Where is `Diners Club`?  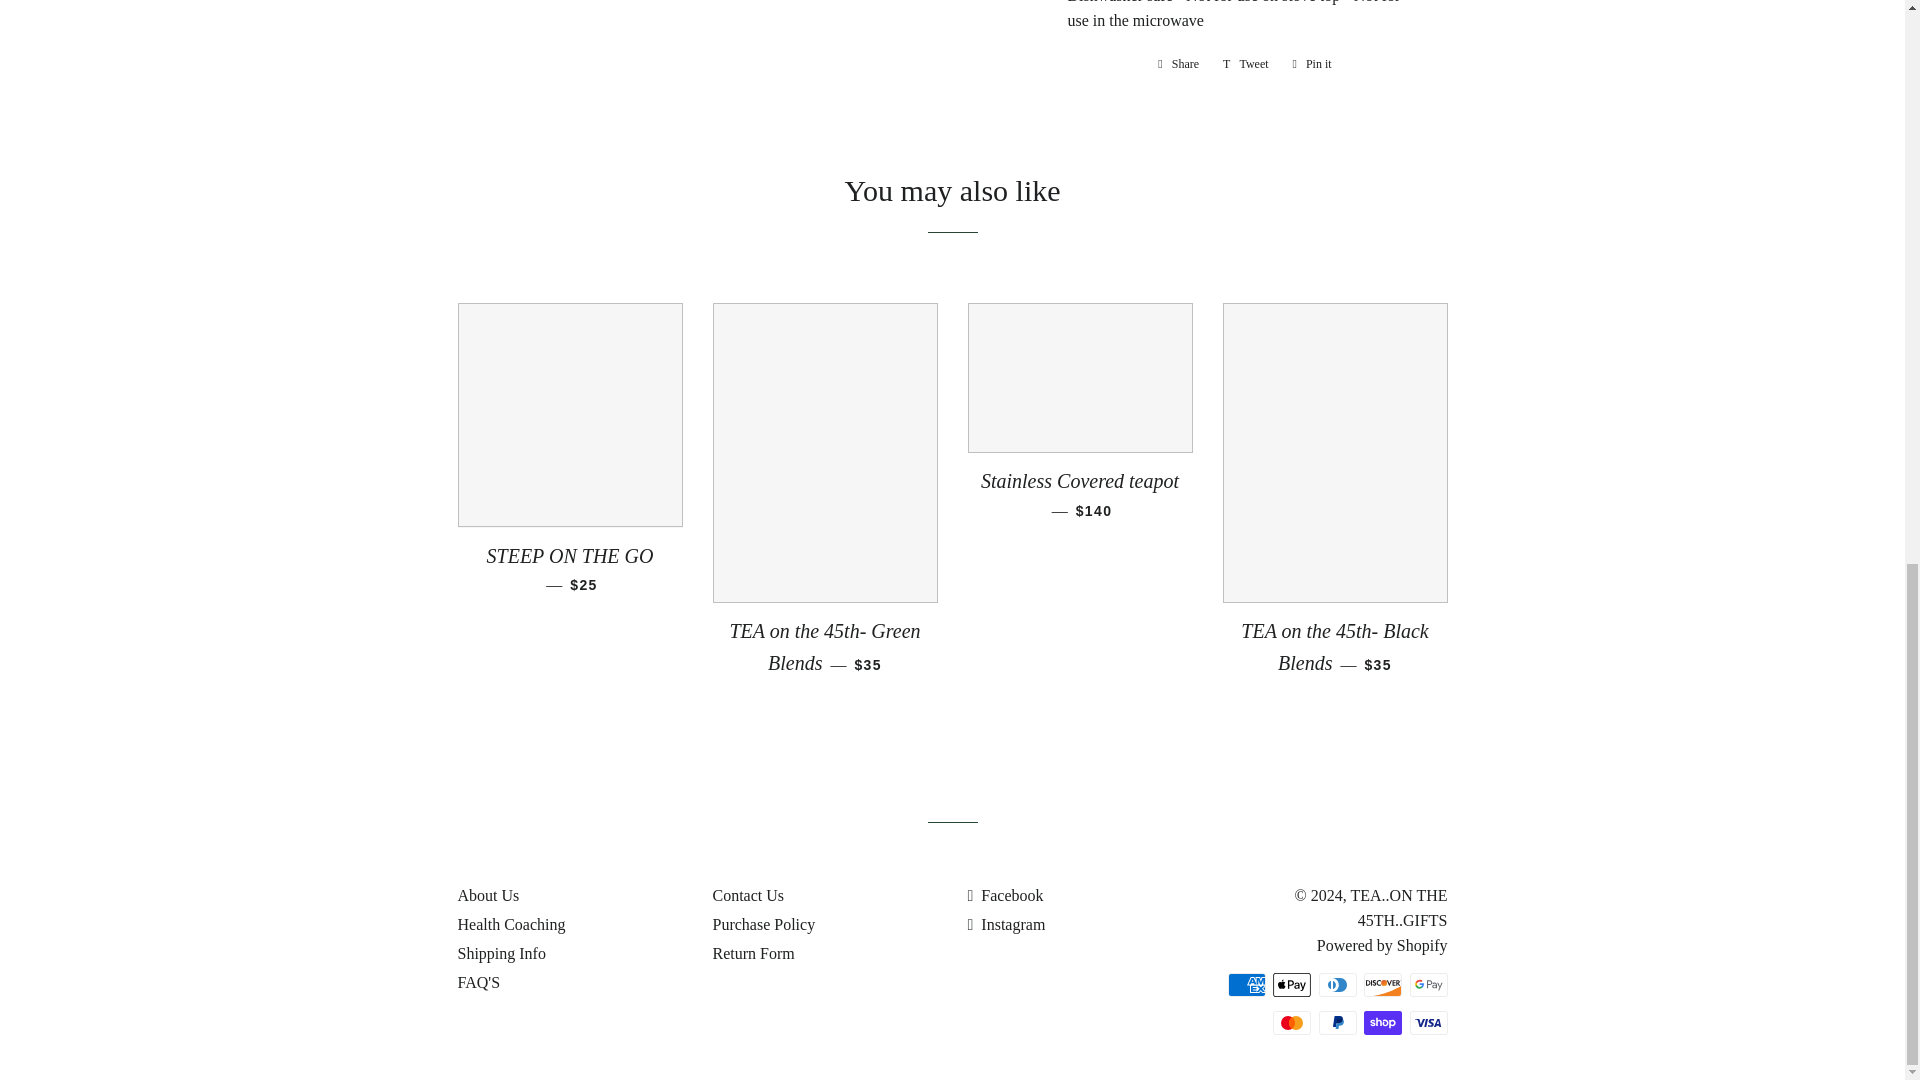 Diners Club is located at coordinates (1336, 984).